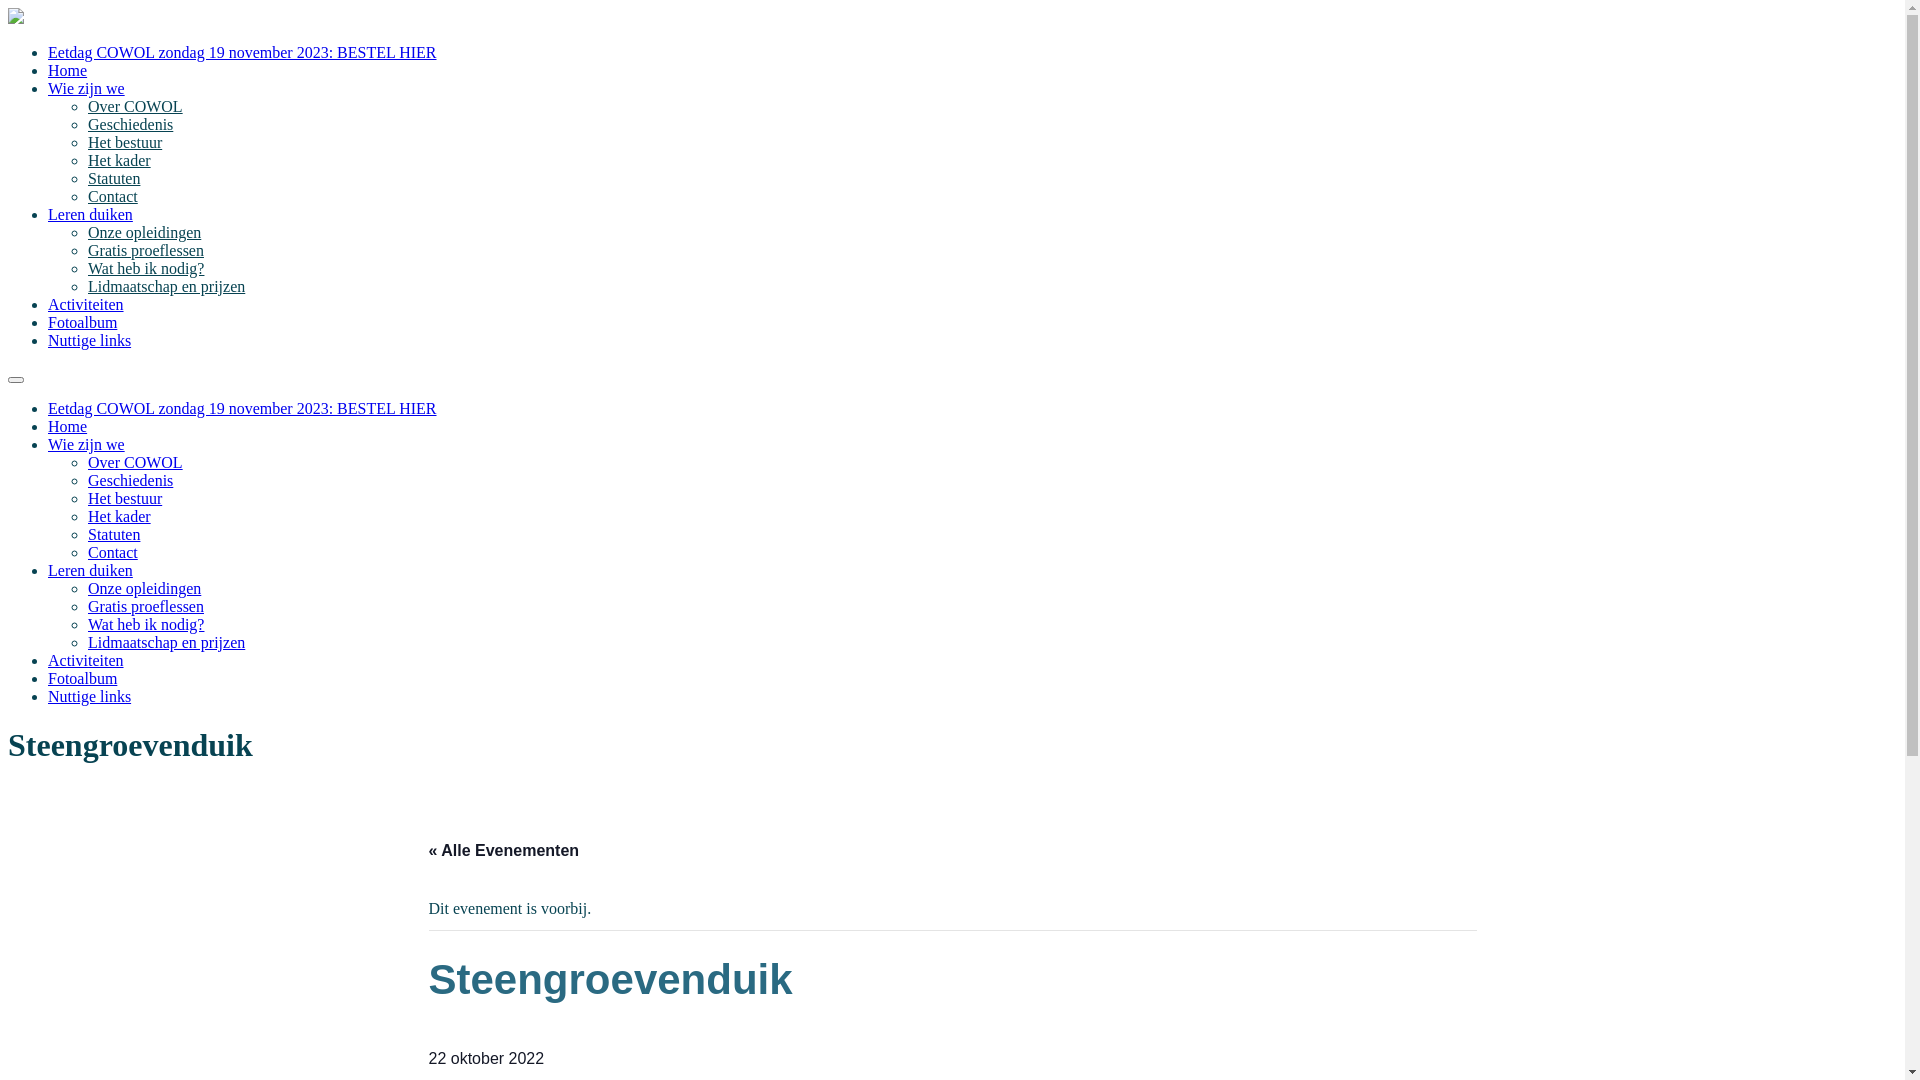 The image size is (1920, 1080). Describe the element at coordinates (146, 606) in the screenshot. I see `Gratis proeflessen` at that location.